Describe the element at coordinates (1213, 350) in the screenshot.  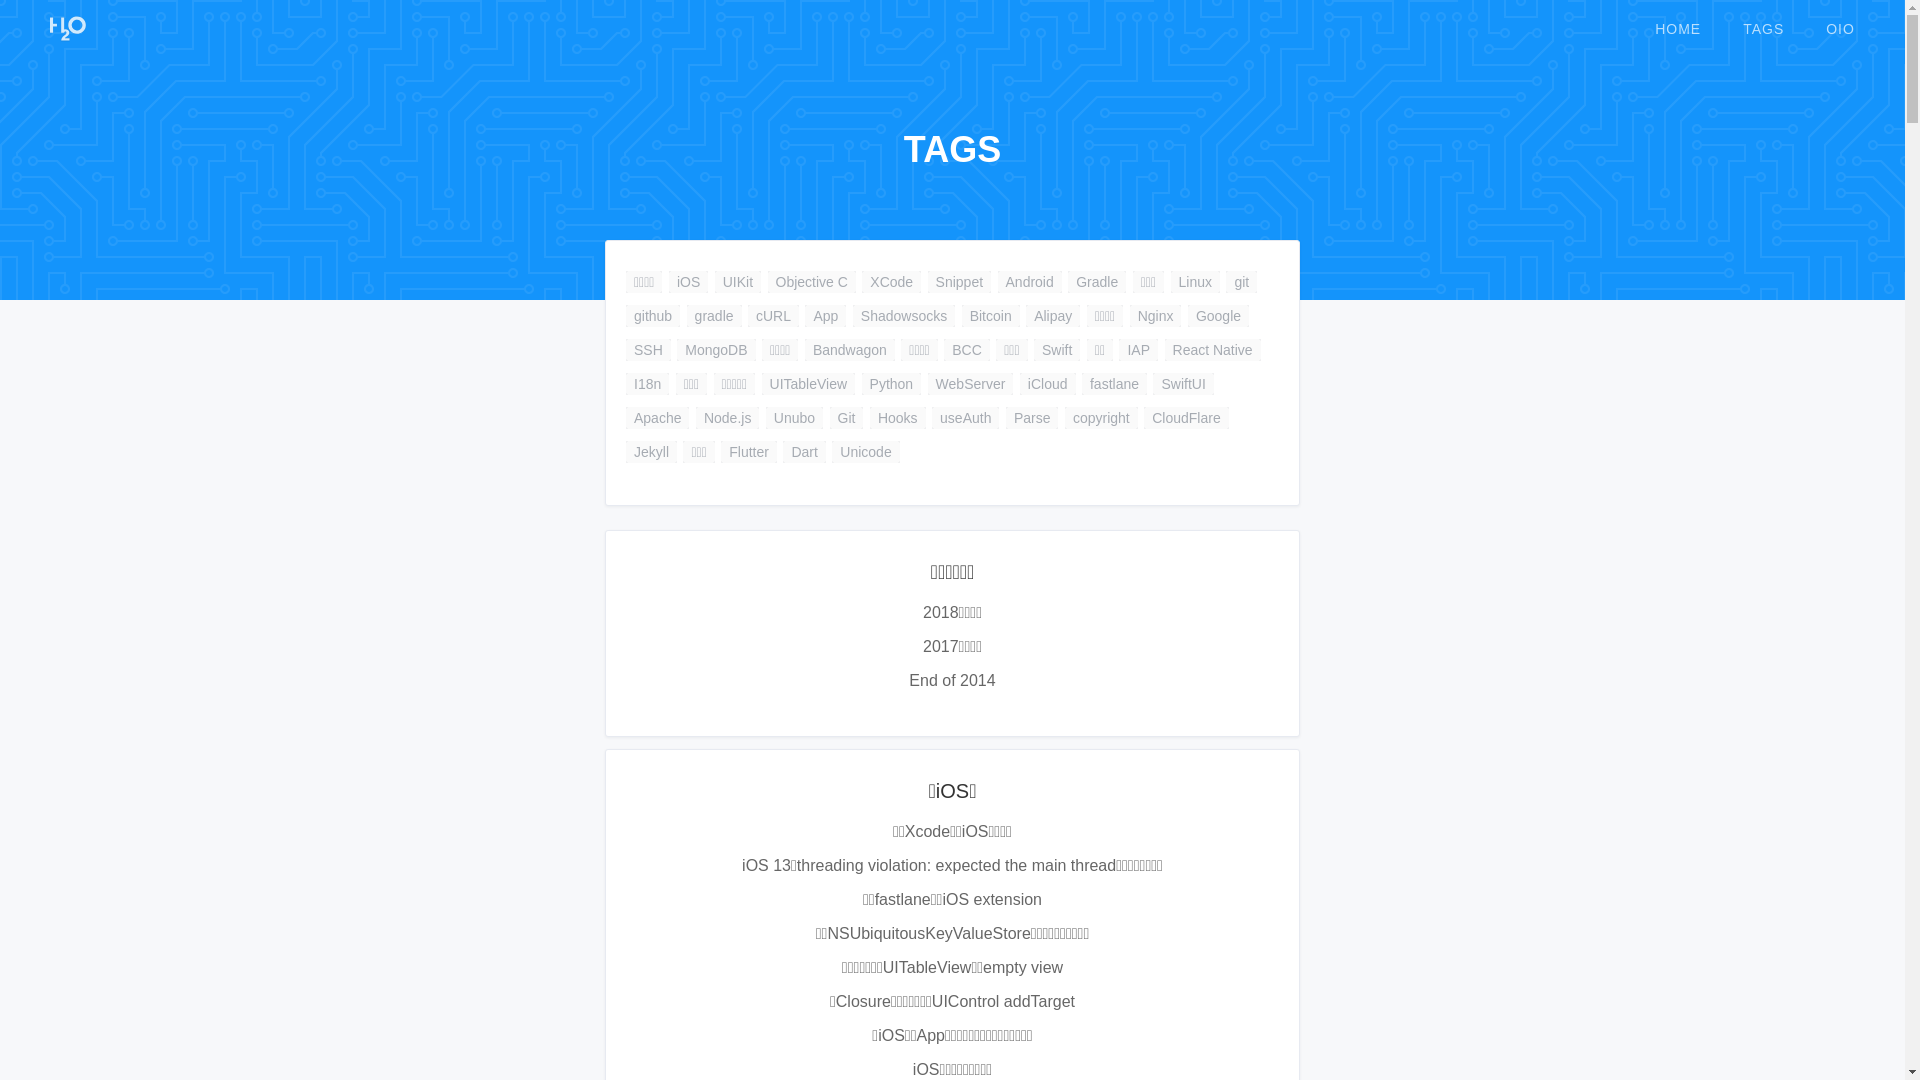
I see `React Native` at that location.